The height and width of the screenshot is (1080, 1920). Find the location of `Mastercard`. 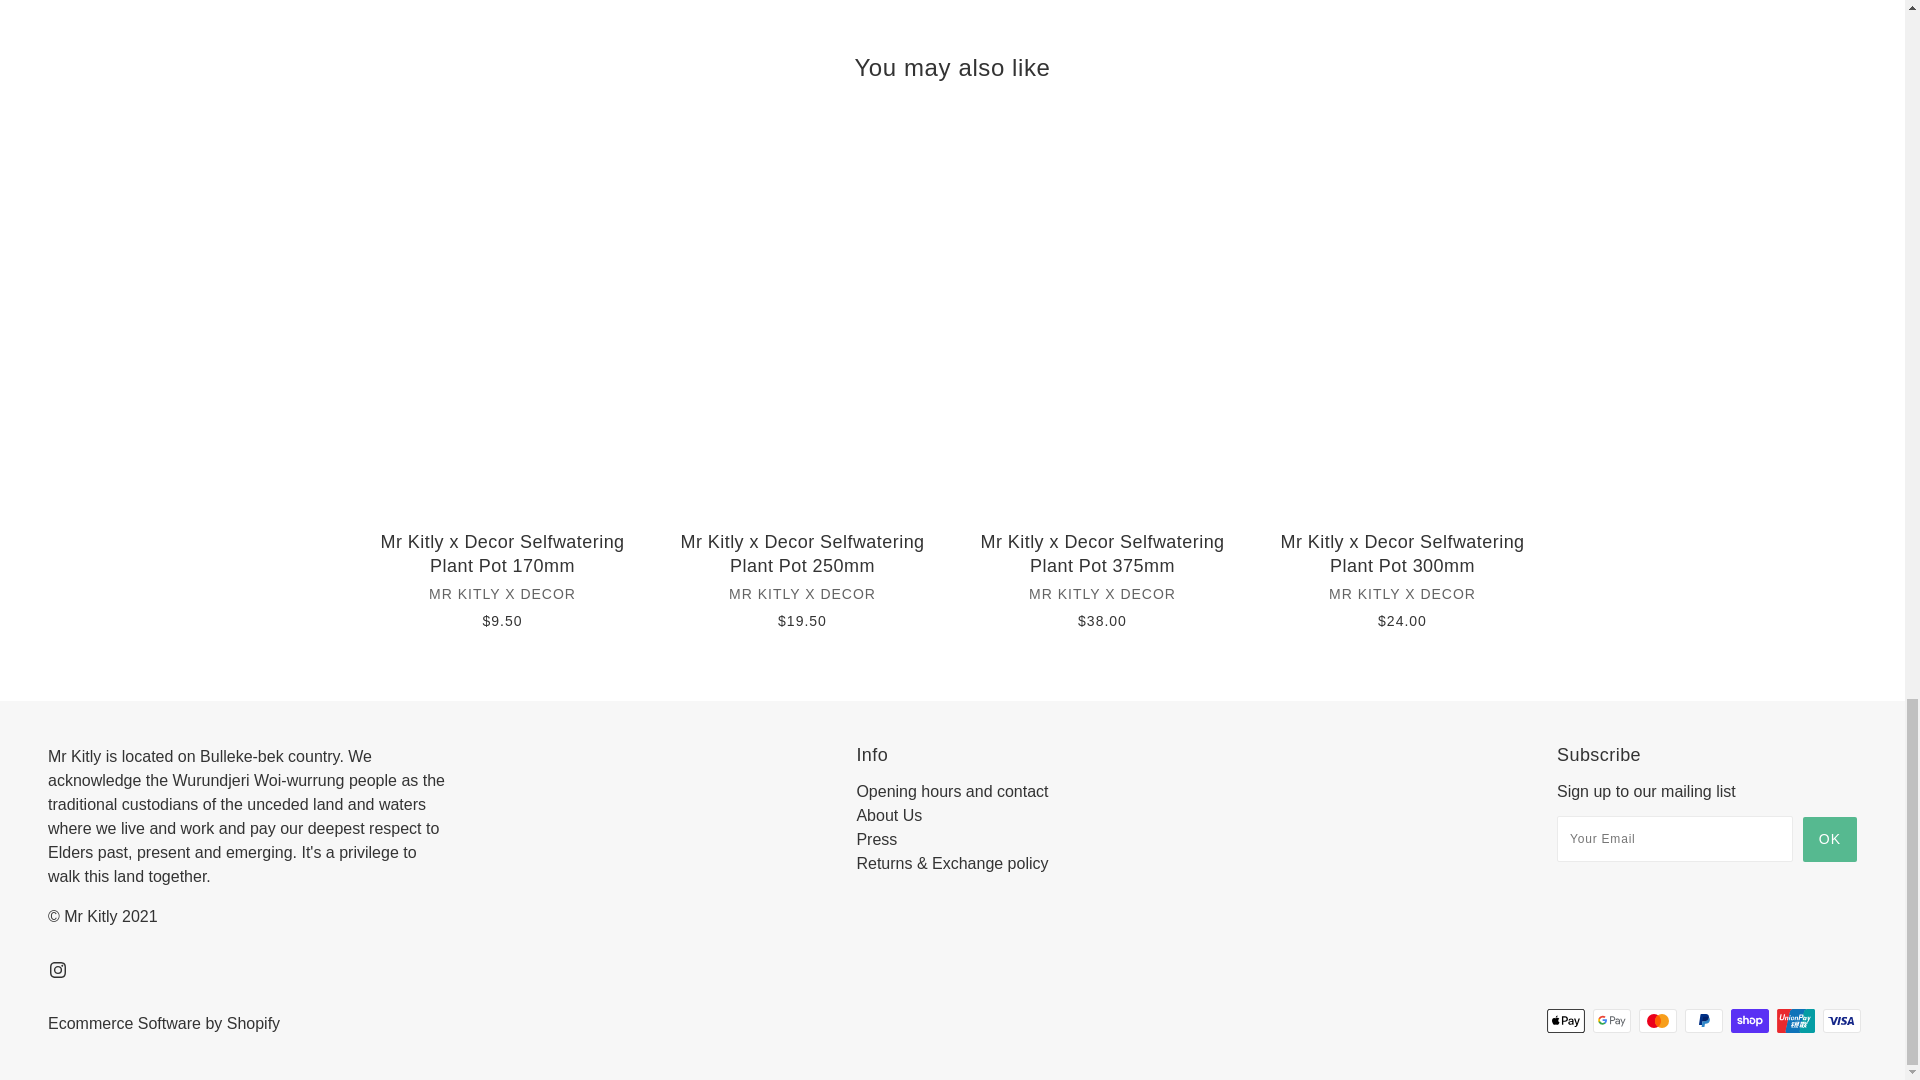

Mastercard is located at coordinates (1658, 1020).